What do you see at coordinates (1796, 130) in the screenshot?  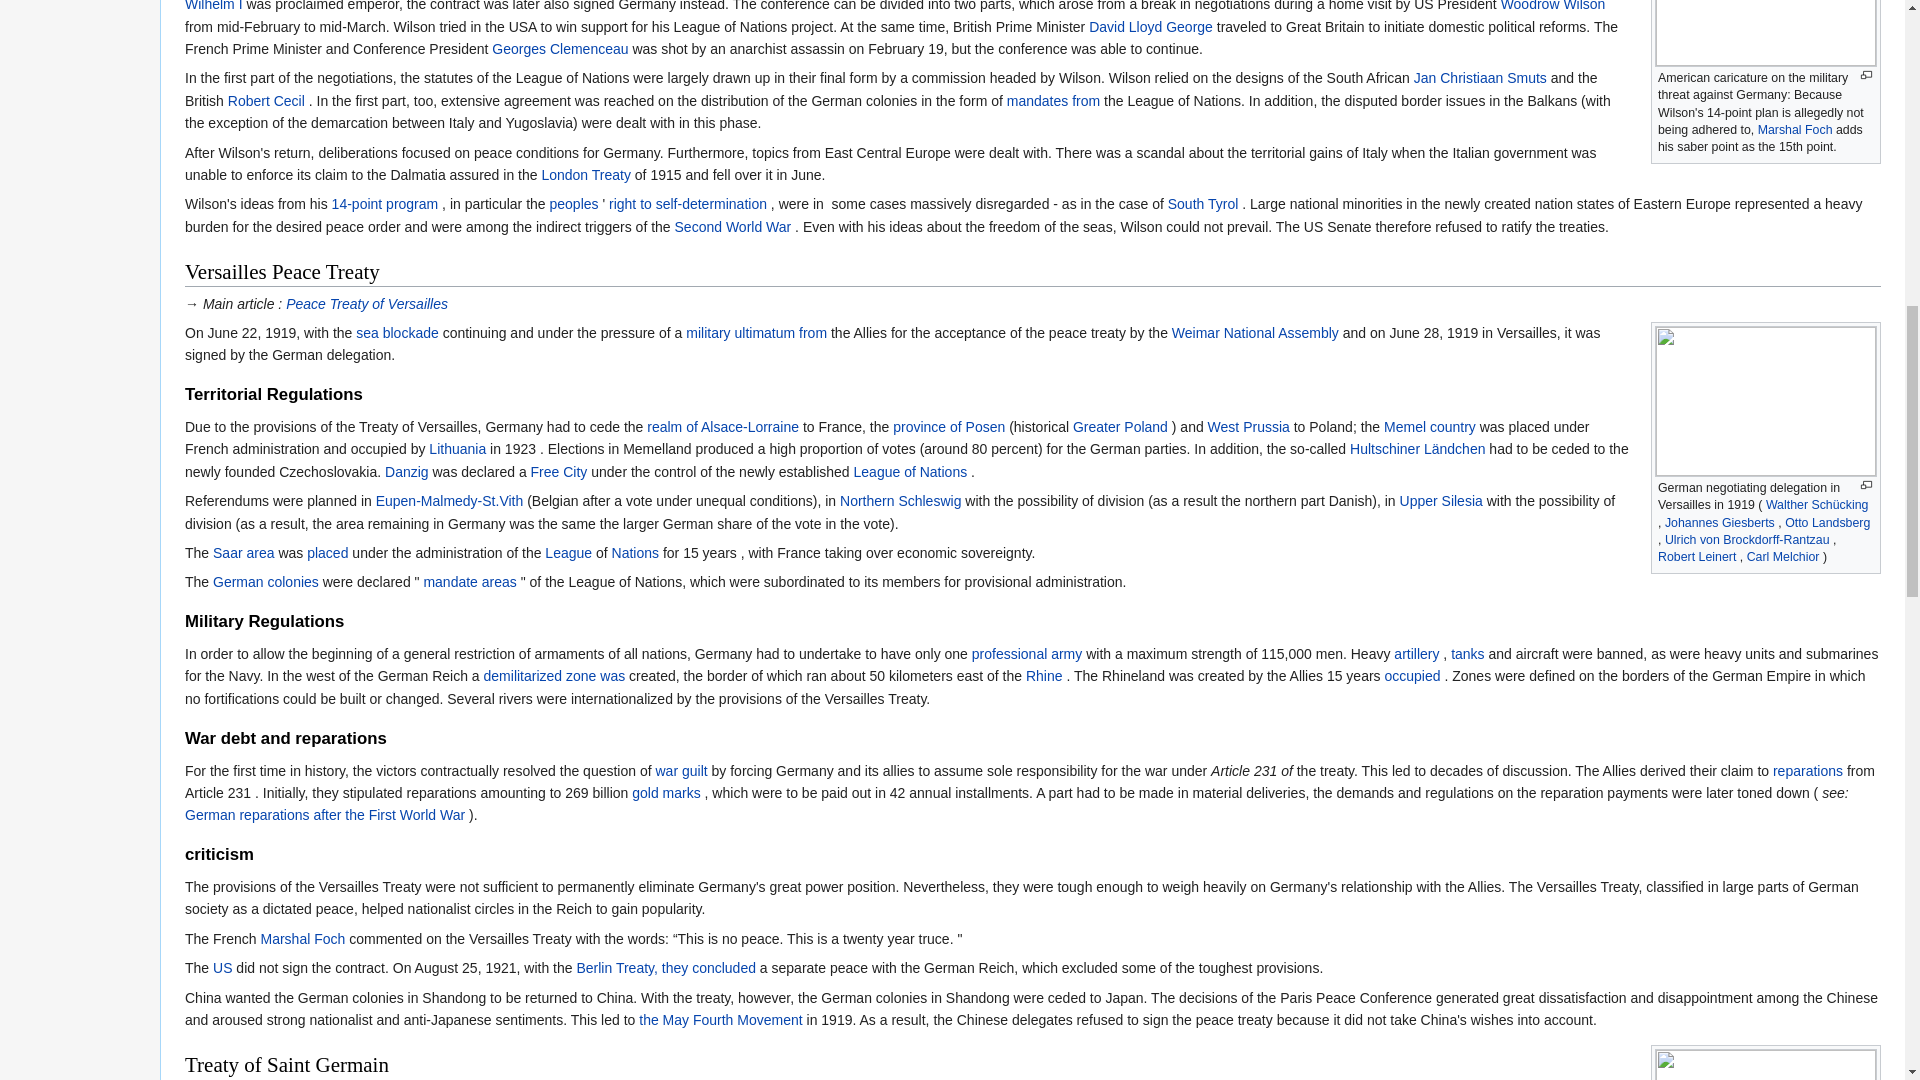 I see `Marshal Foch` at bounding box center [1796, 130].